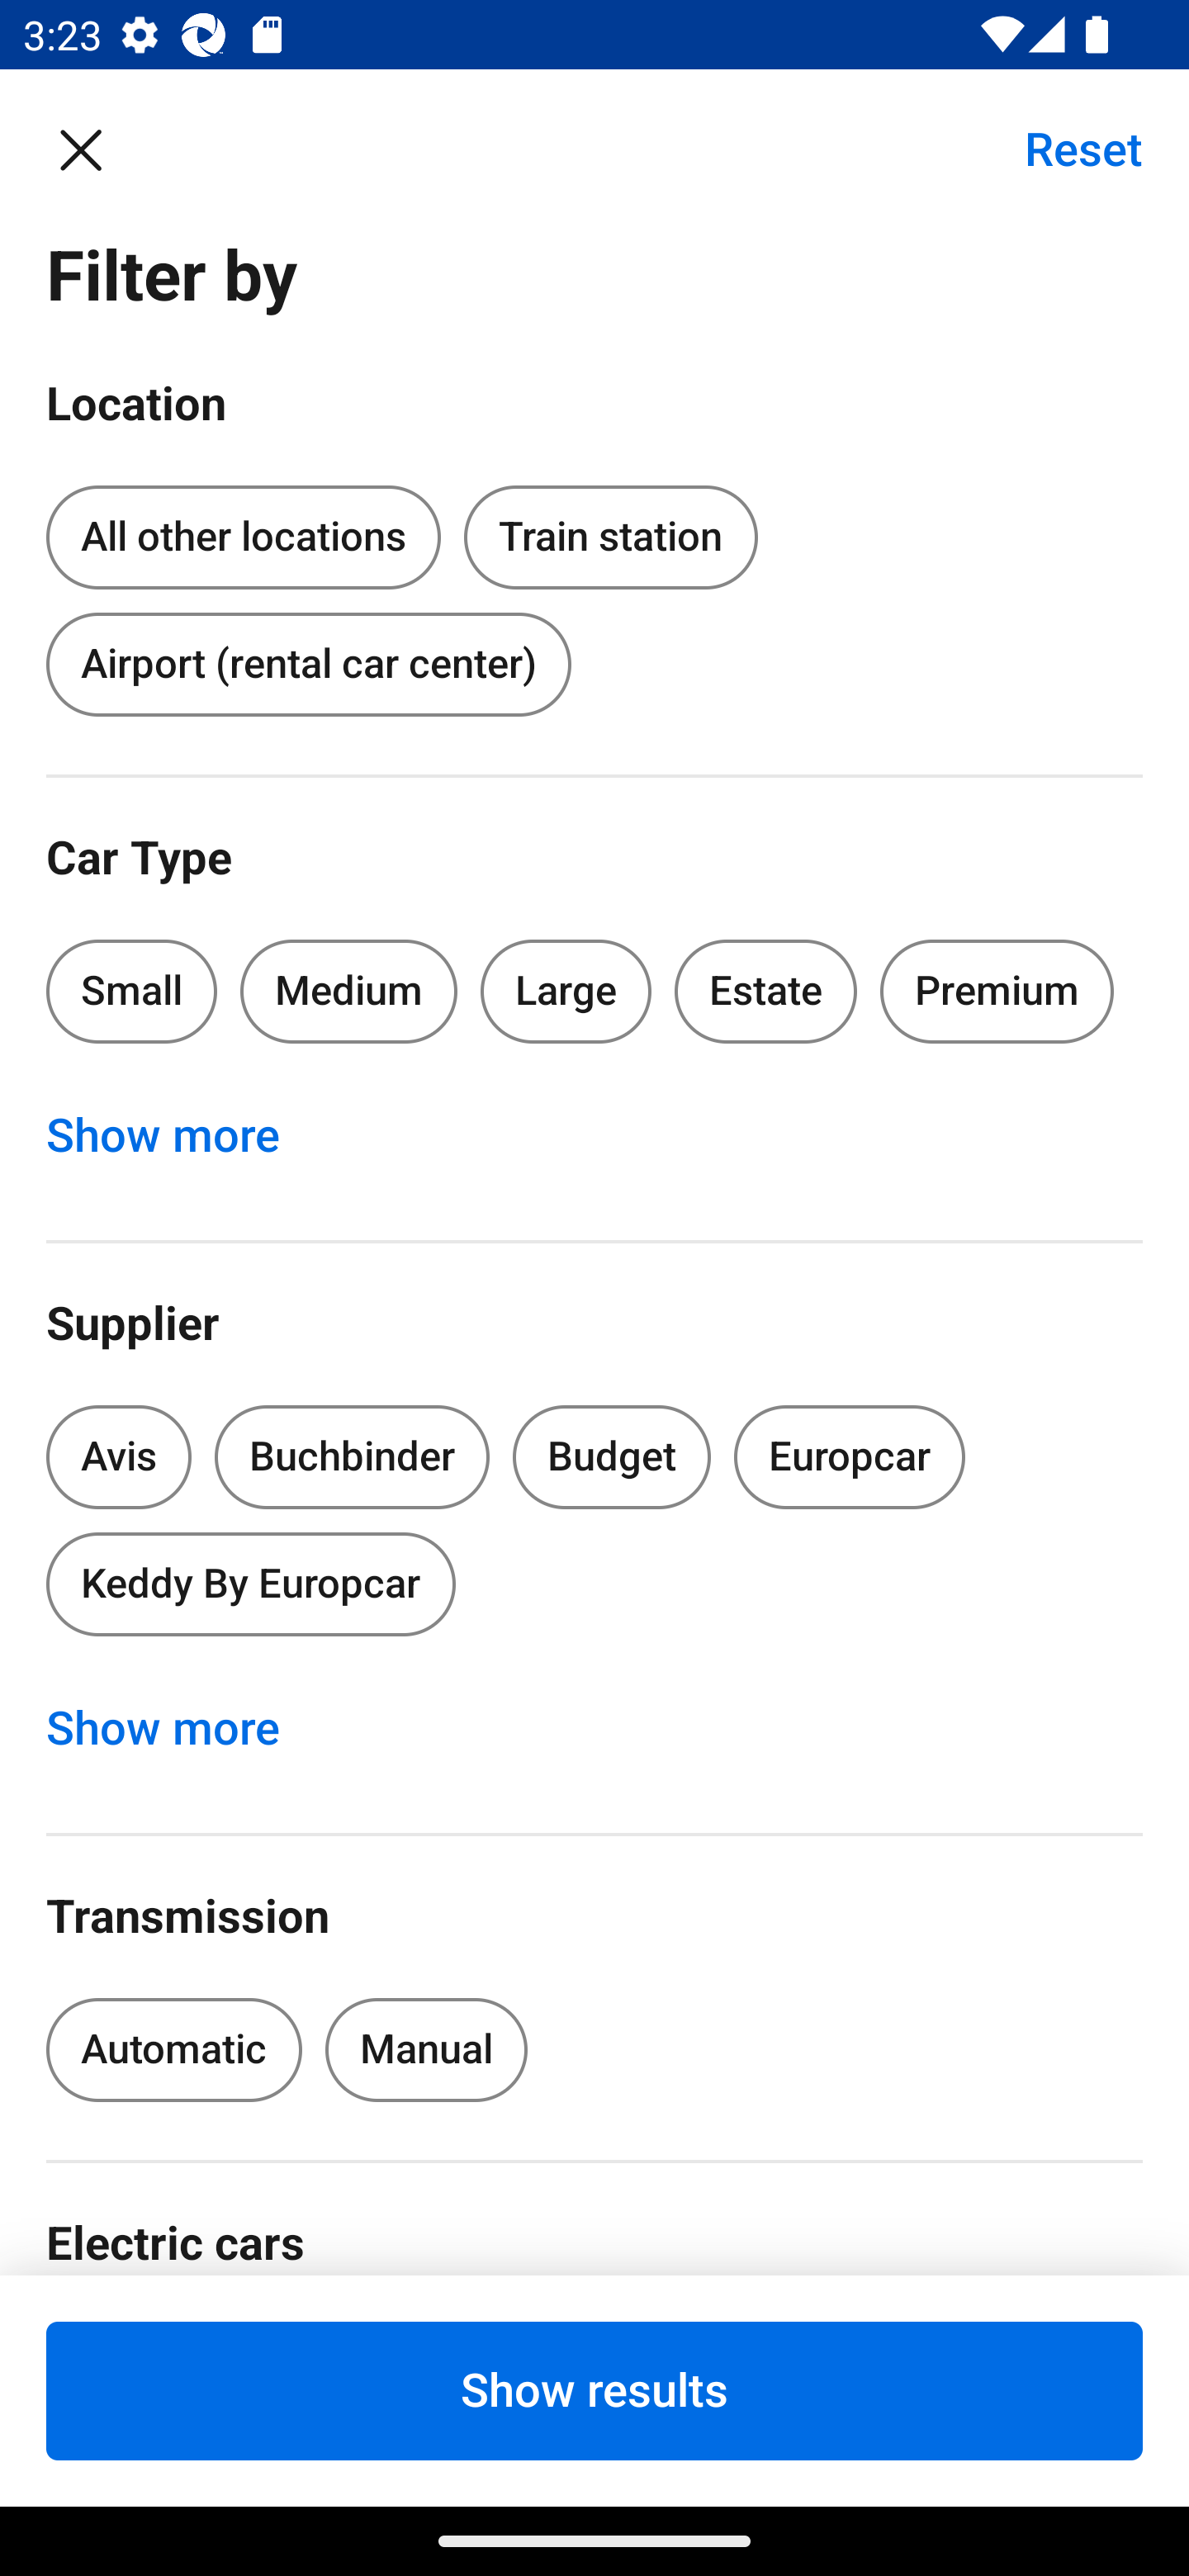 This screenshot has height=2576, width=1189. What do you see at coordinates (1066, 149) in the screenshot?
I see `Reset` at bounding box center [1066, 149].